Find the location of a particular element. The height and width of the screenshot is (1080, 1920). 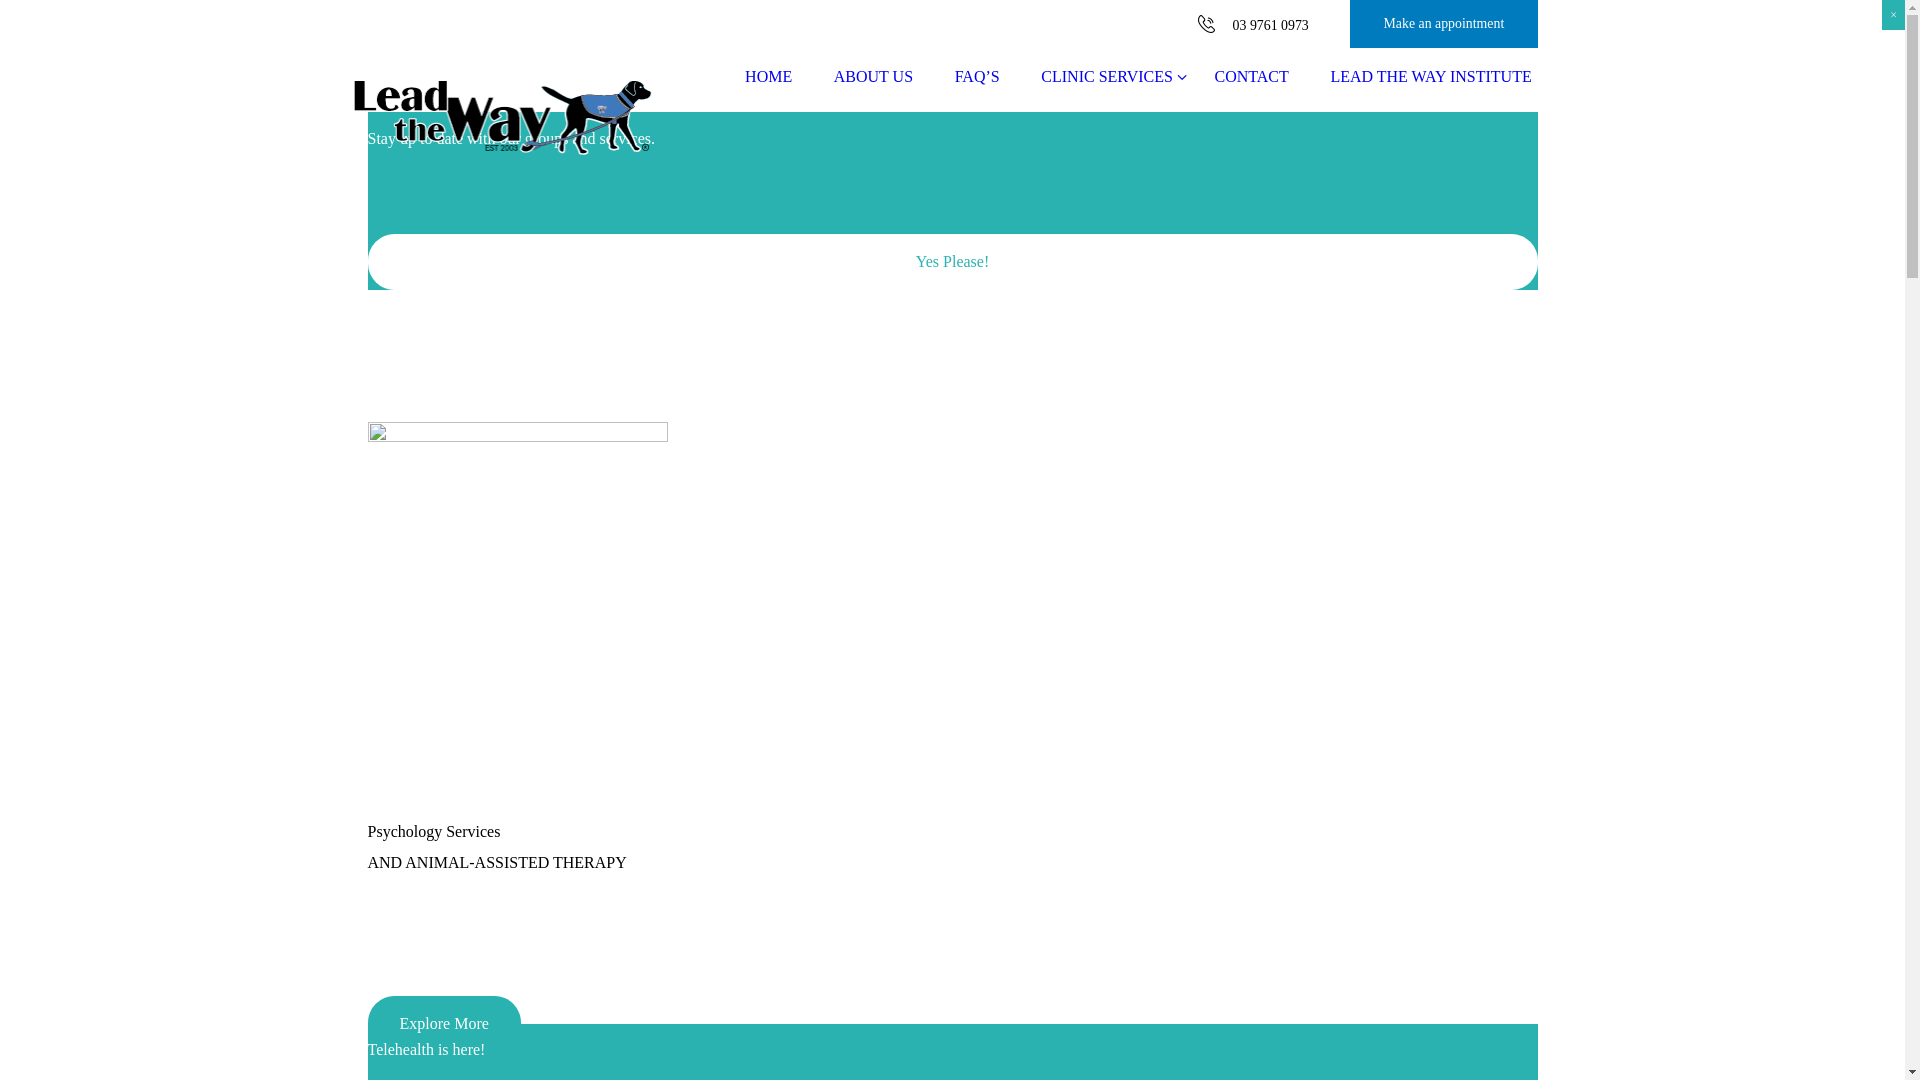

Make an appointment is located at coordinates (1444, 24).